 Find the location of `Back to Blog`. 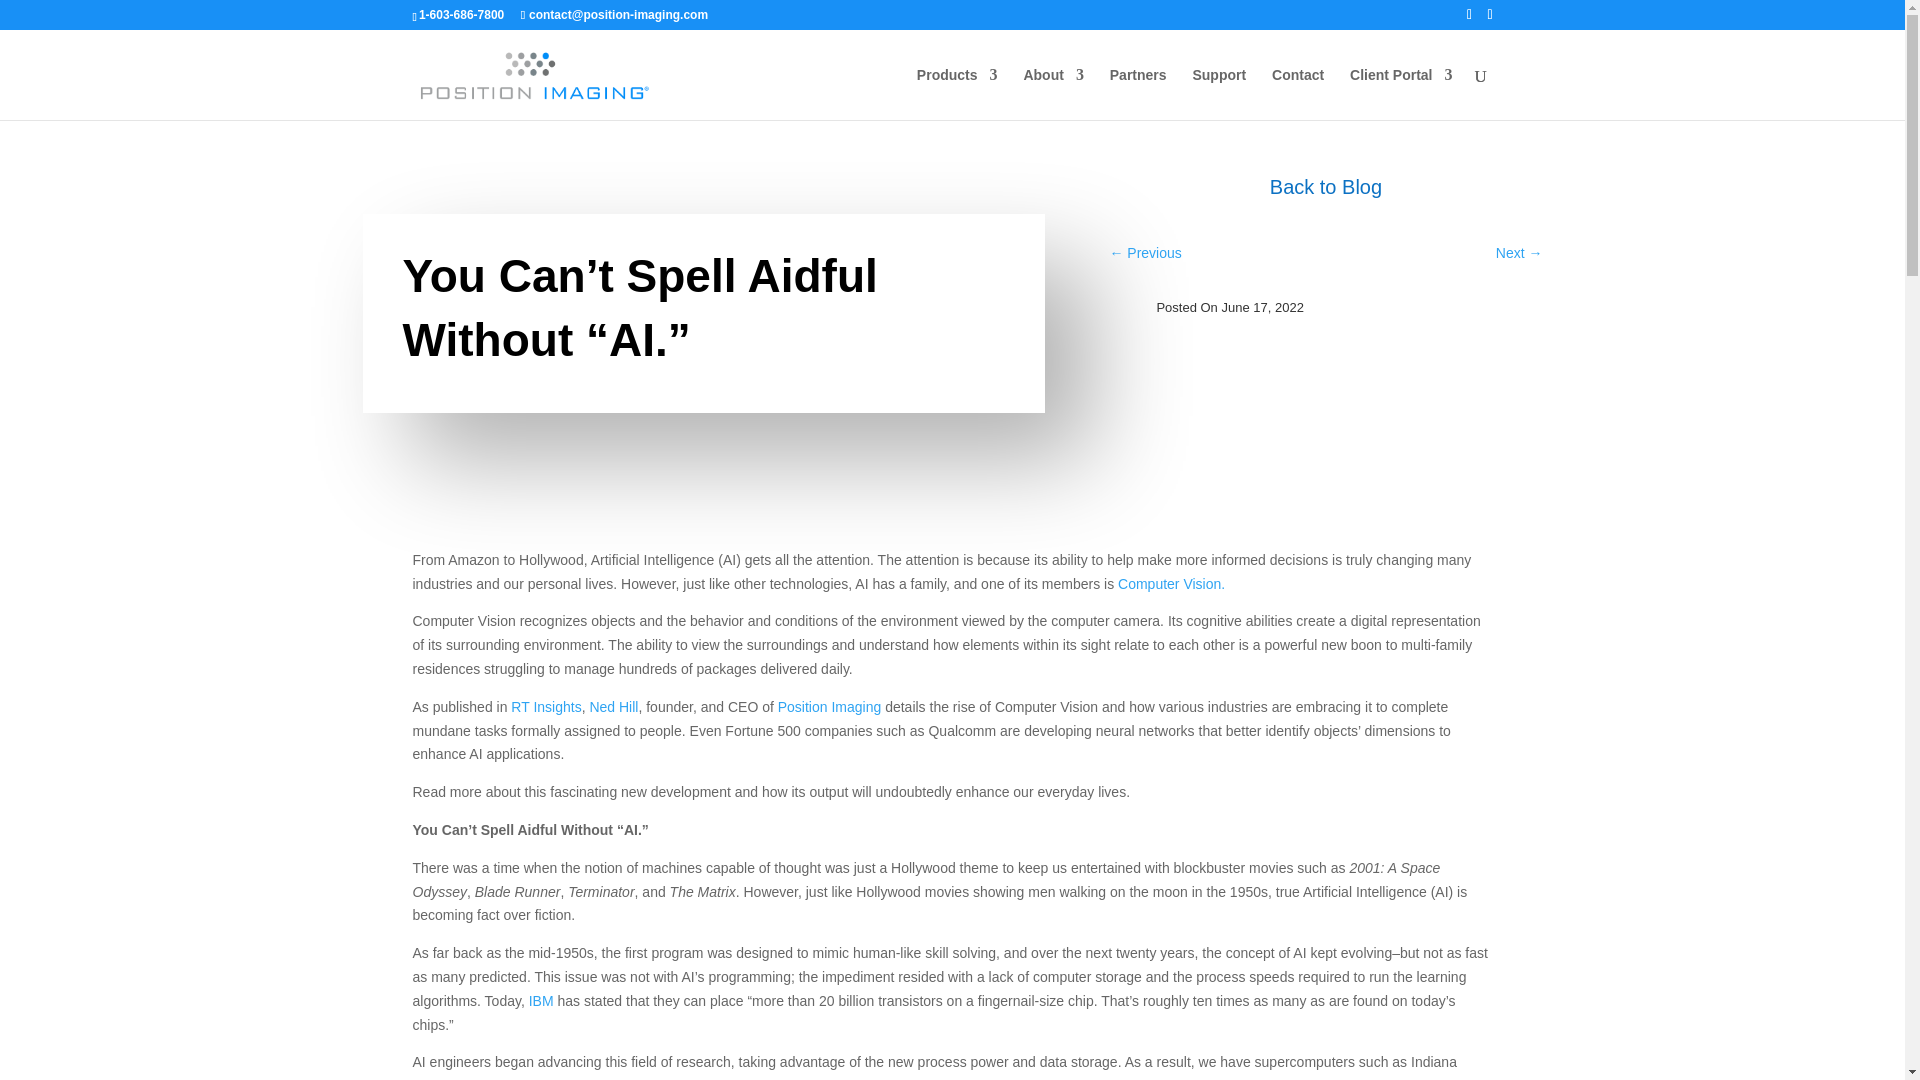

Back to Blog is located at coordinates (1325, 186).